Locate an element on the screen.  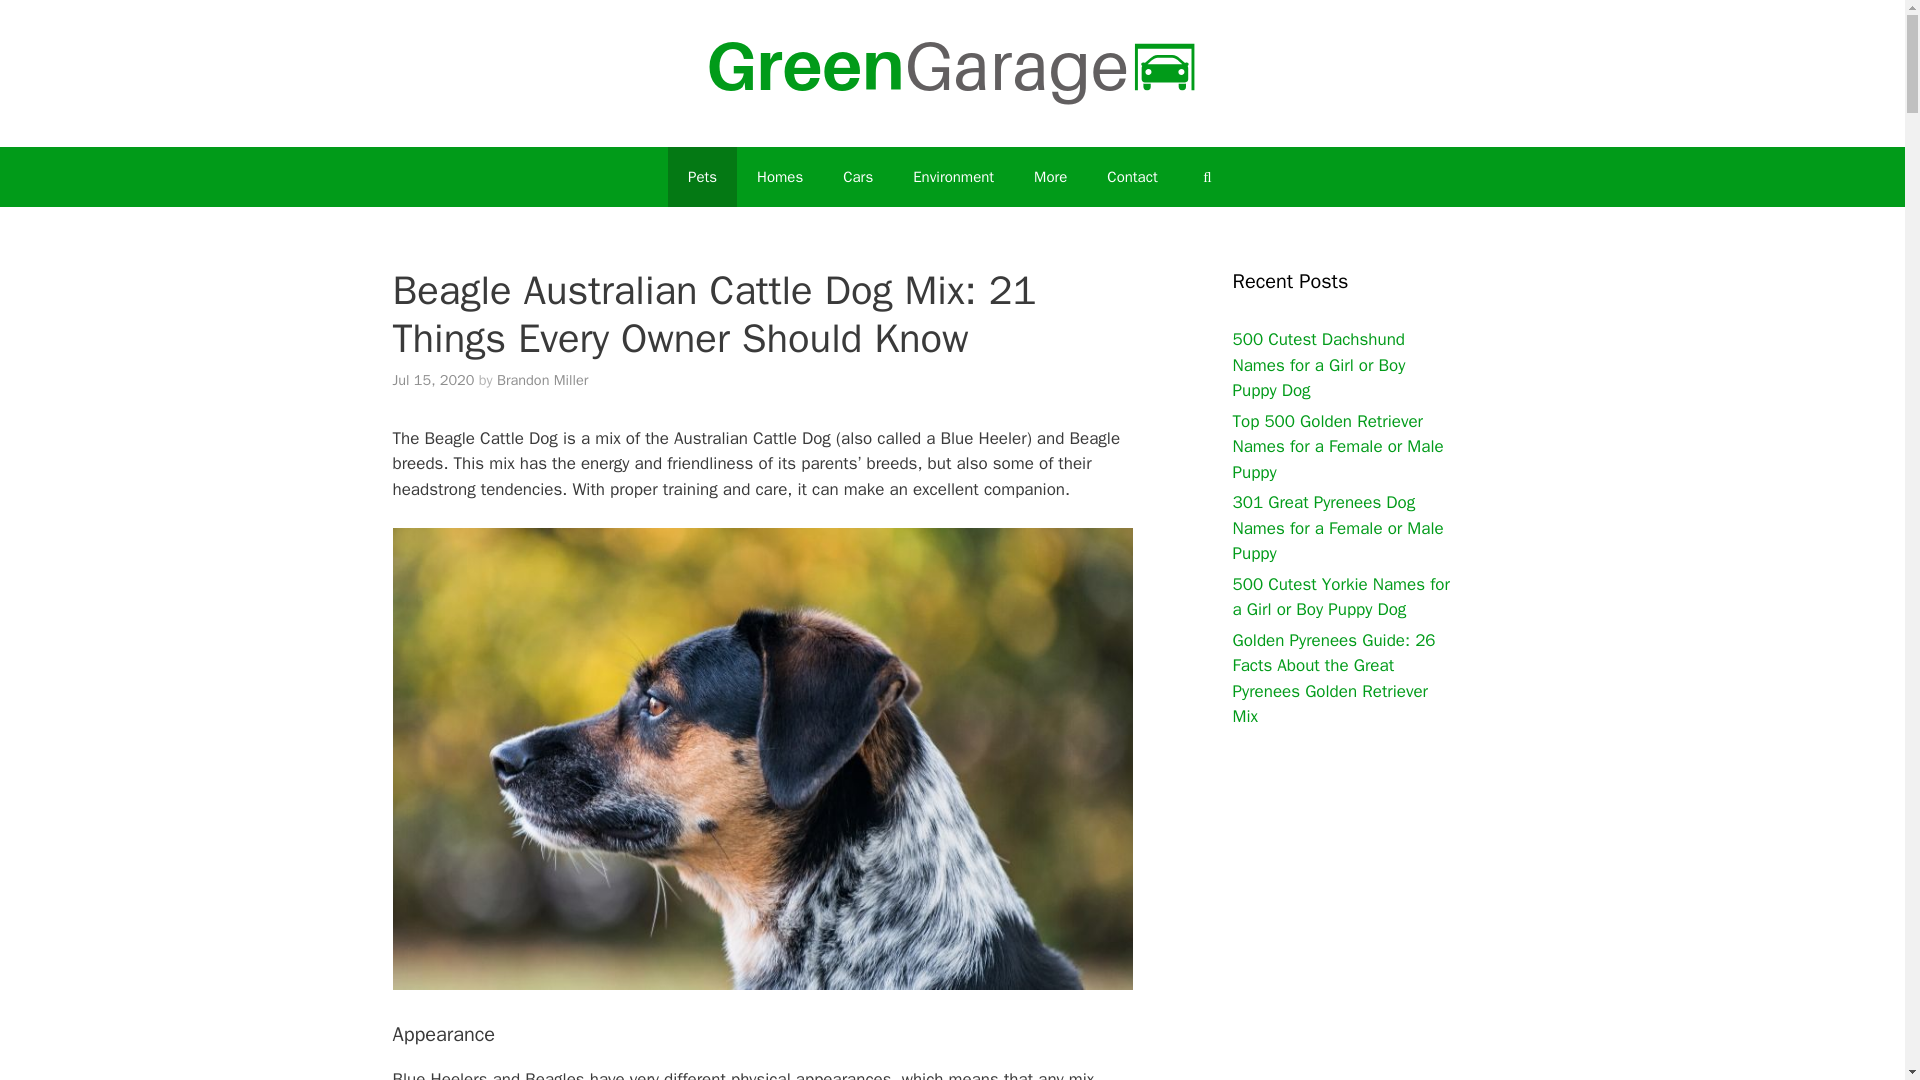
Green Garage is located at coordinates (952, 72).